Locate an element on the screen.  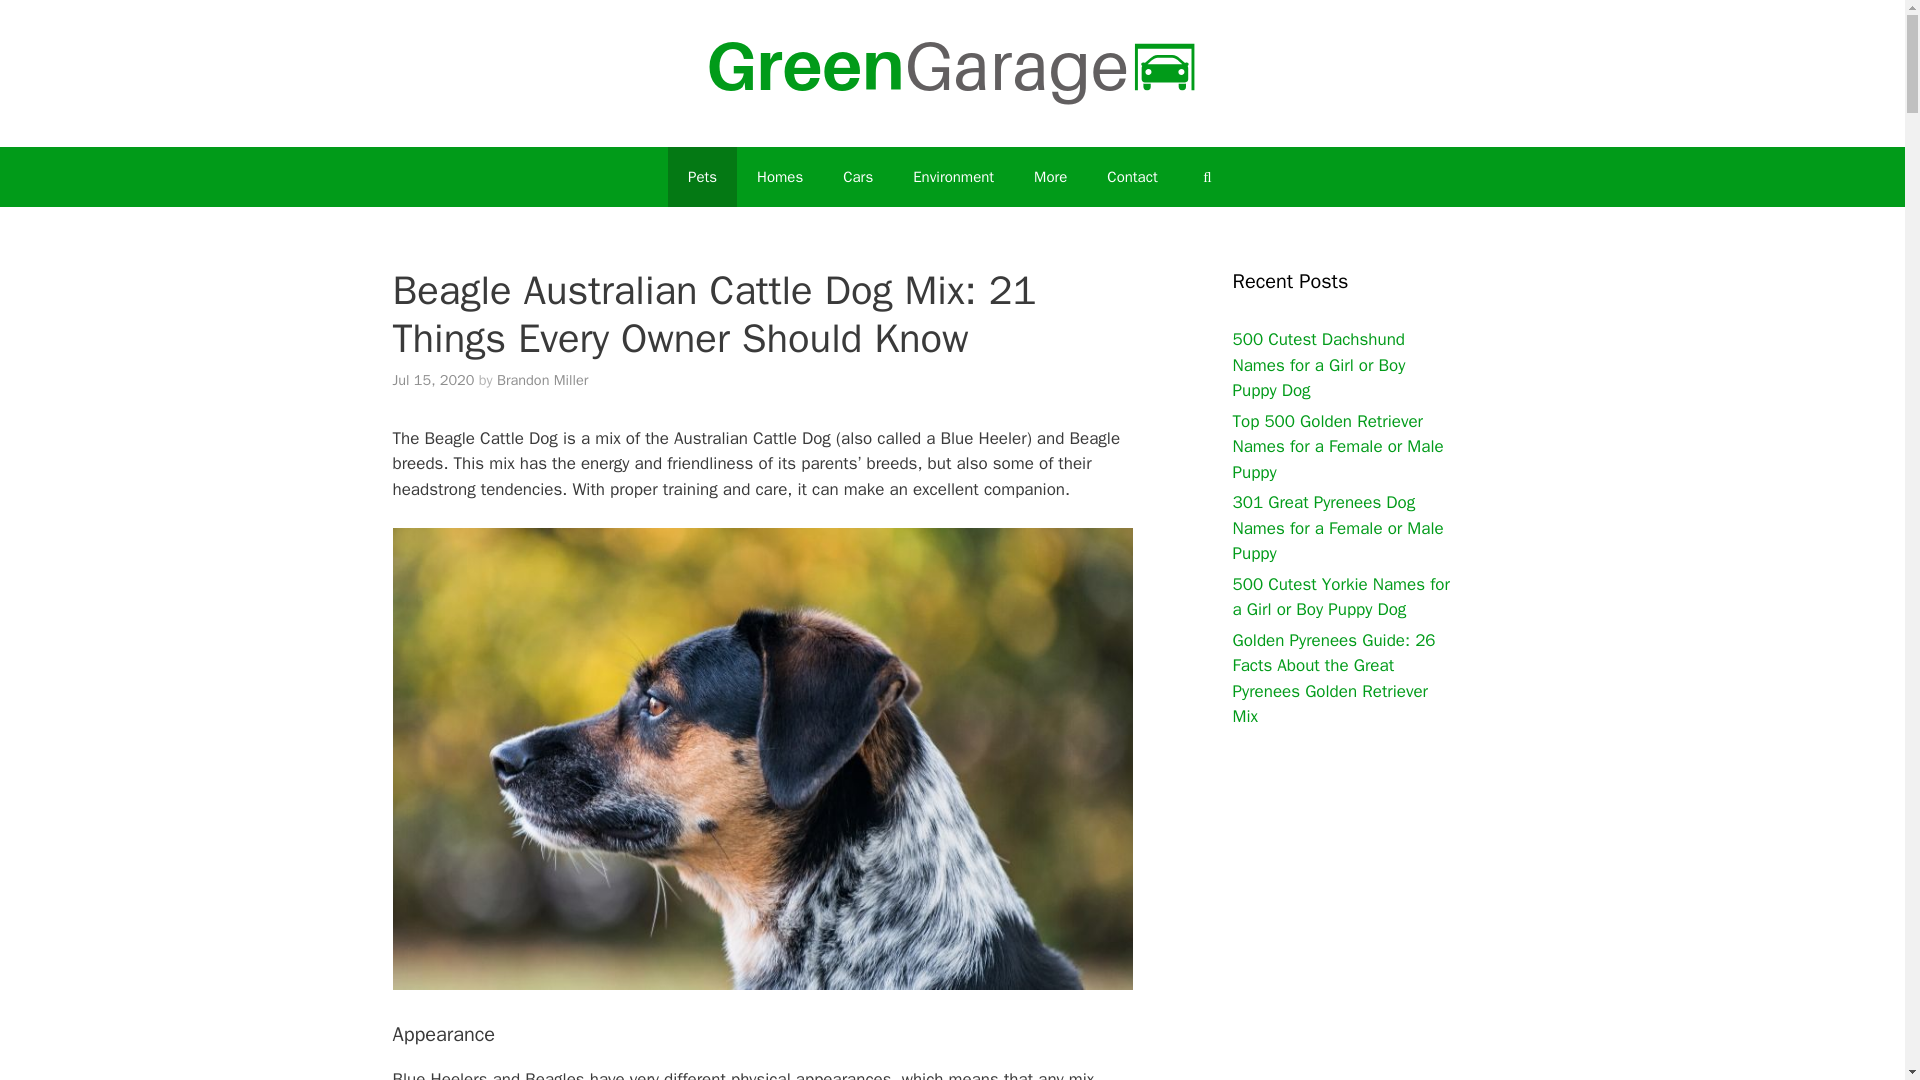
Green Garage is located at coordinates (952, 72).